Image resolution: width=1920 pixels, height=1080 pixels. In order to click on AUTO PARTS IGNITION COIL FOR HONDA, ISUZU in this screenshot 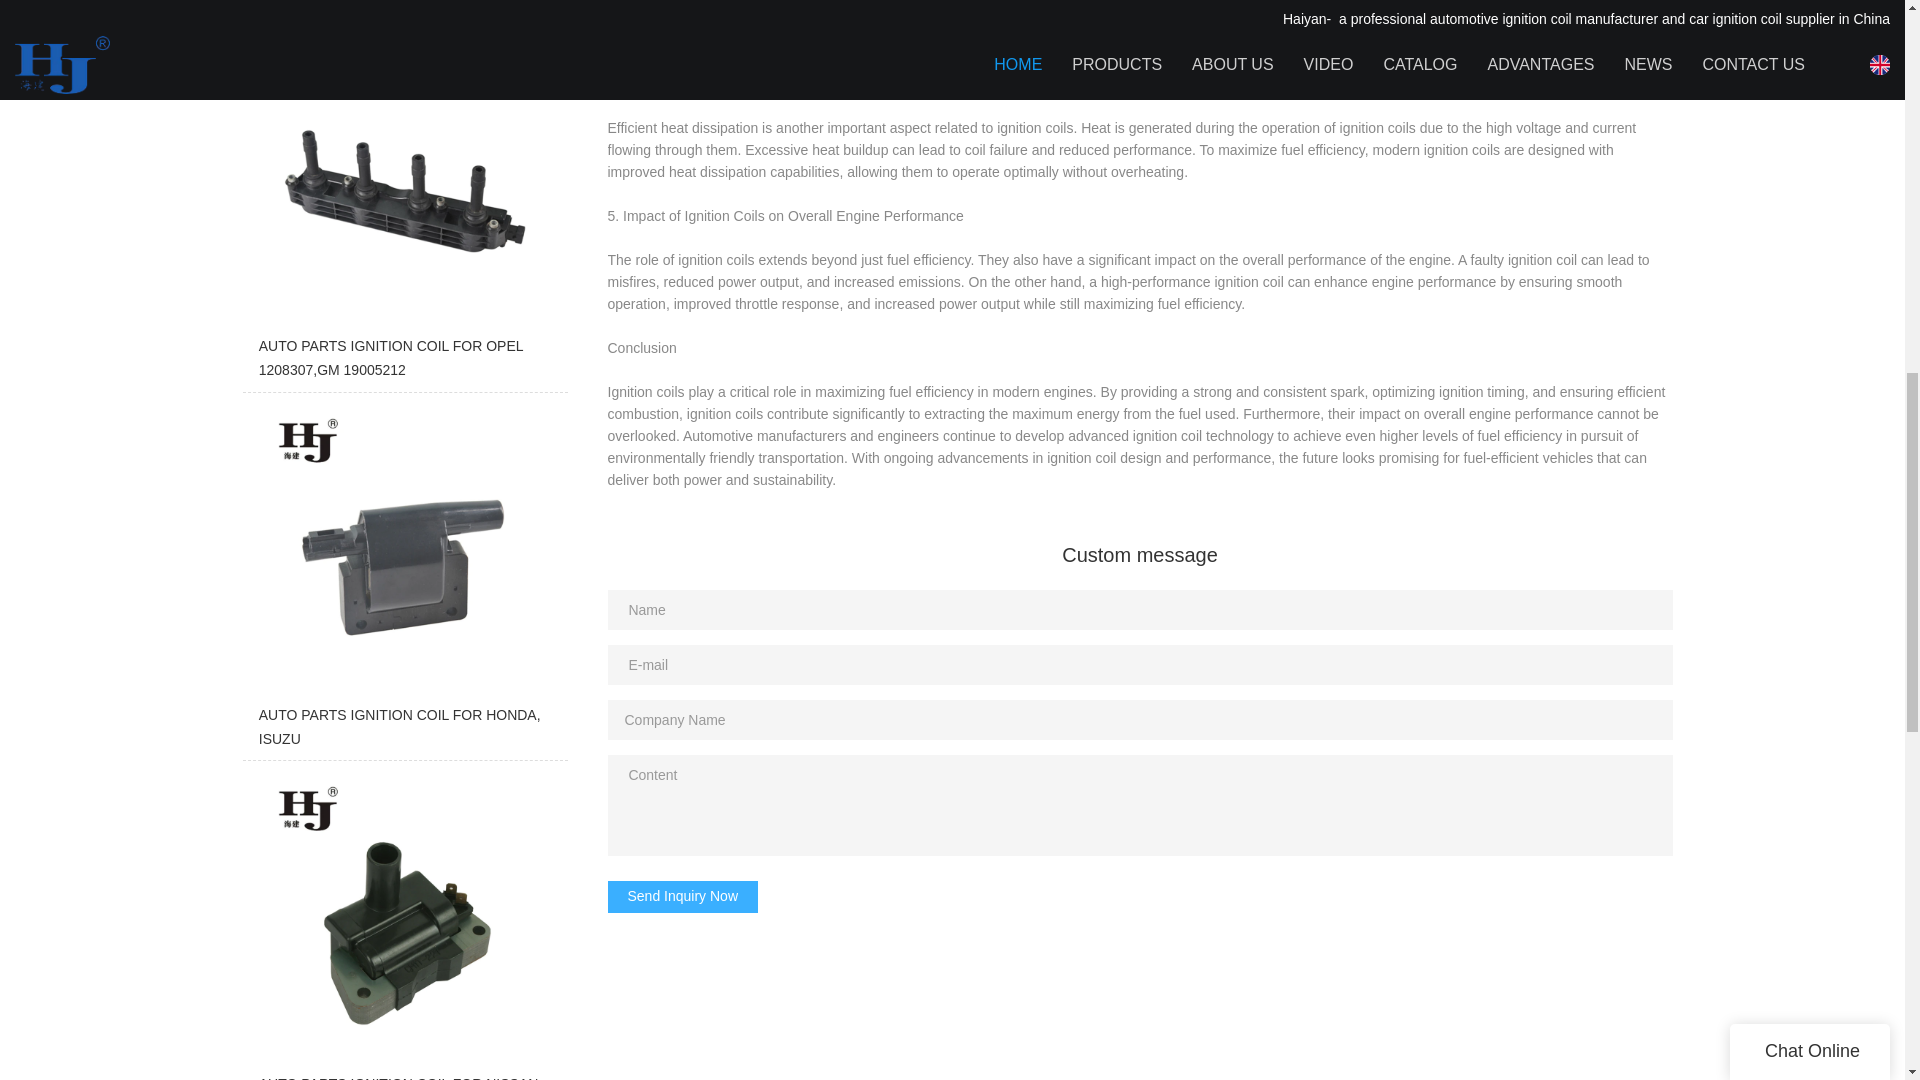, I will do `click(404, 582)`.